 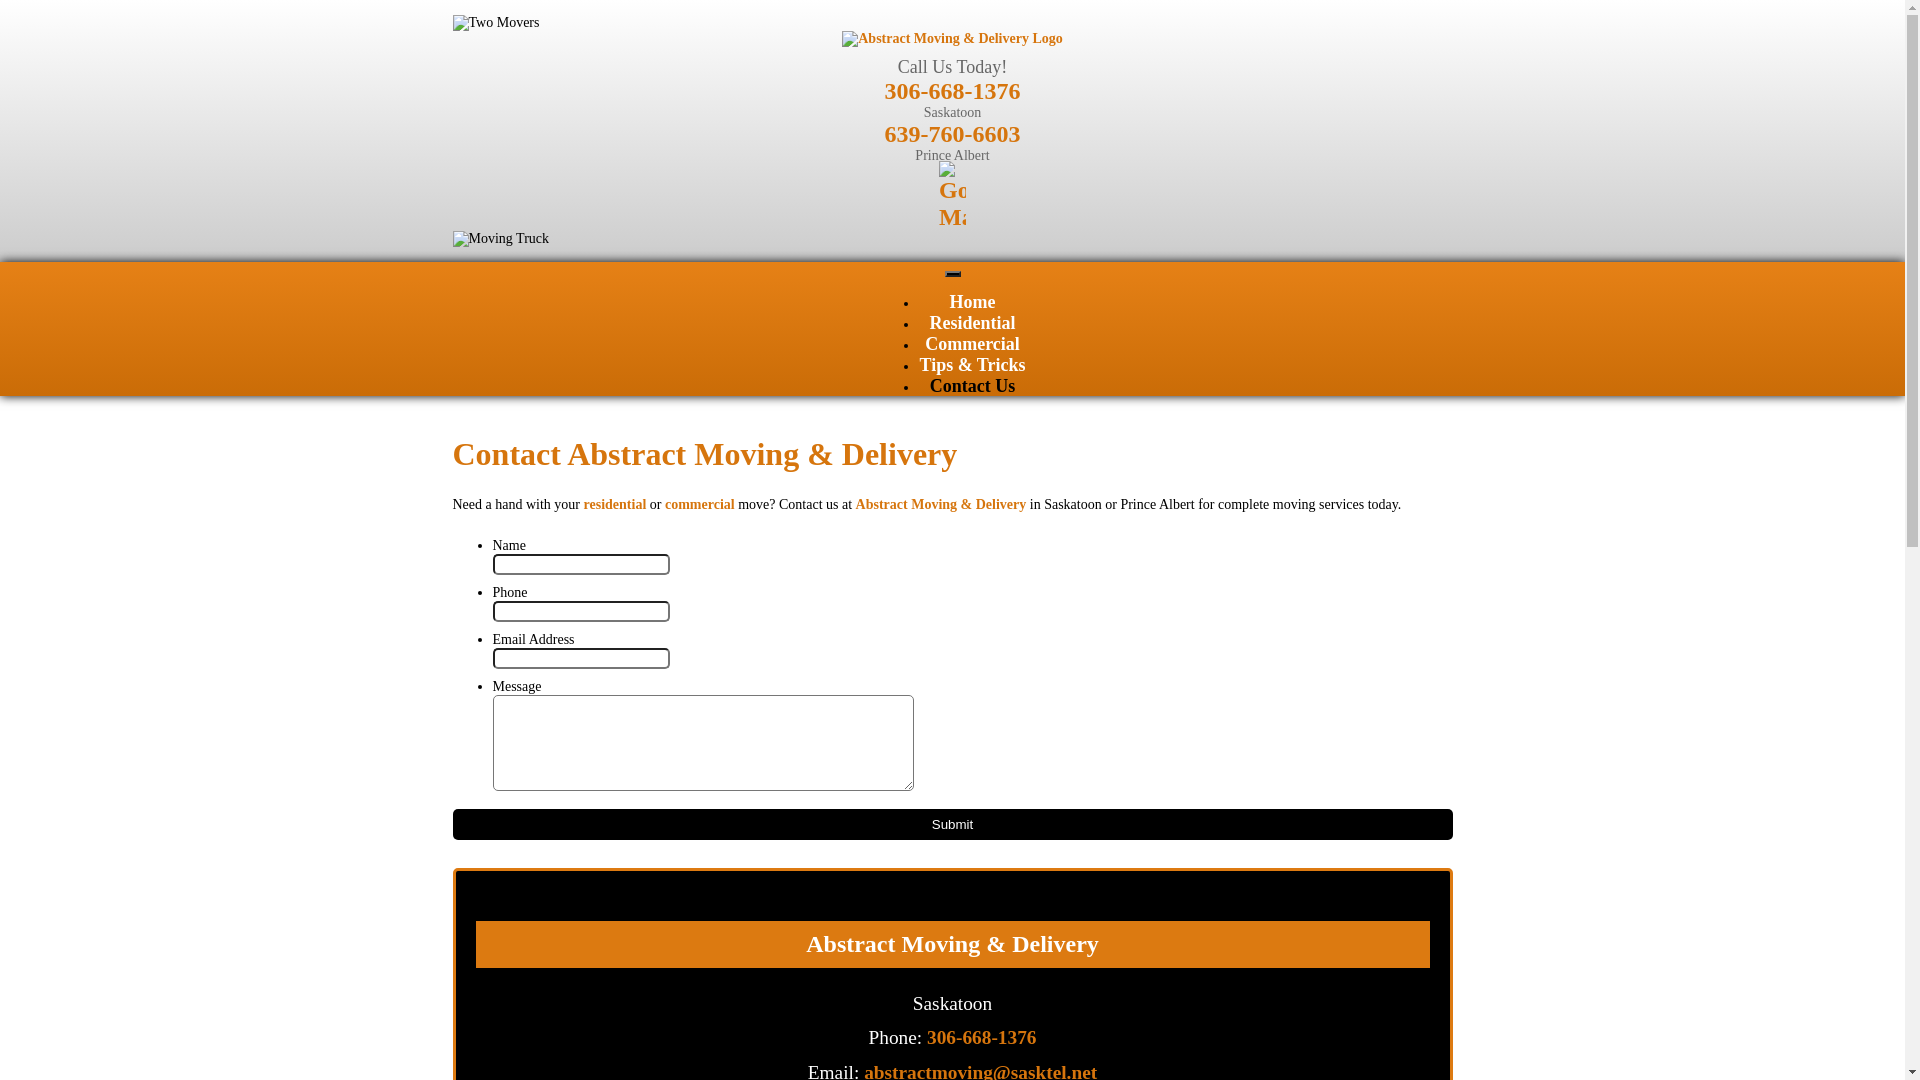 I want to click on 306-668-1376, so click(x=952, y=90).